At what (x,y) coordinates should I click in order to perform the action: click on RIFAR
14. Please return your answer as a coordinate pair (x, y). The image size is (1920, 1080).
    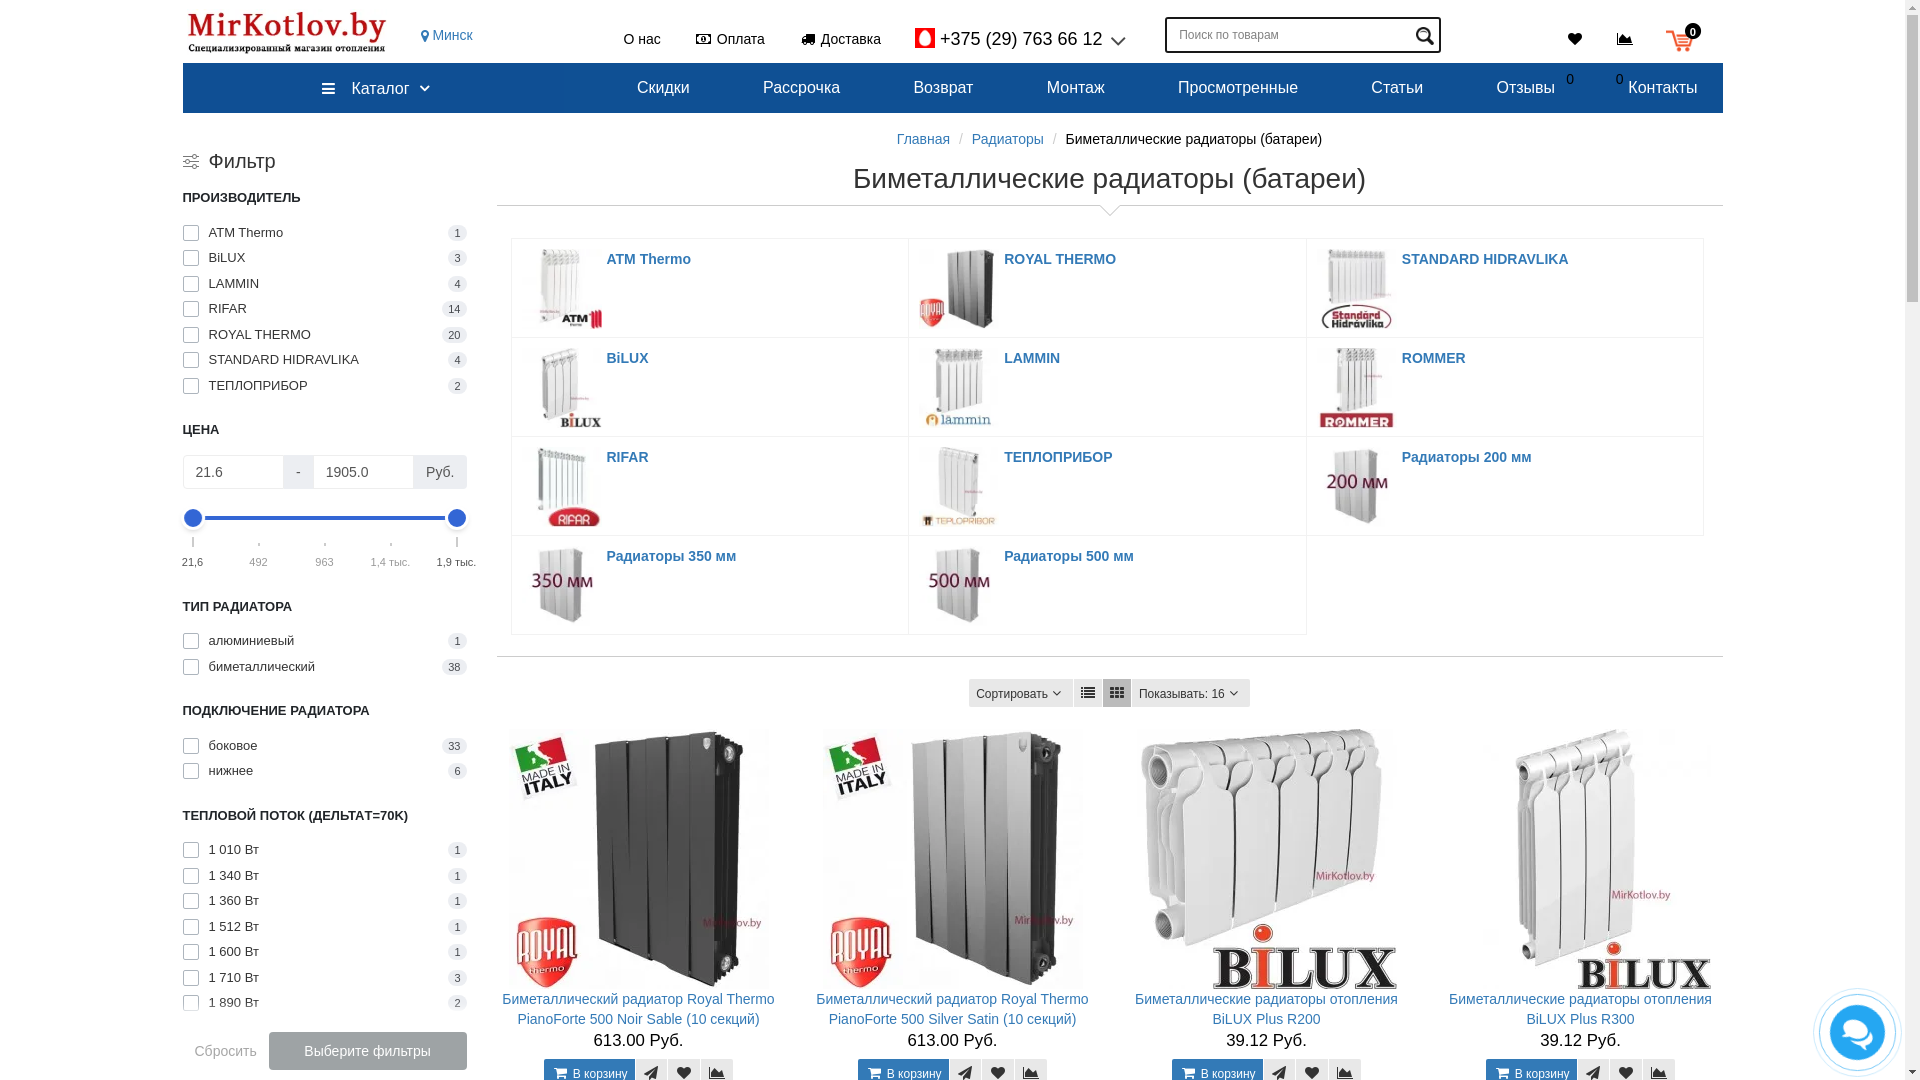
    Looking at the image, I should click on (324, 309).